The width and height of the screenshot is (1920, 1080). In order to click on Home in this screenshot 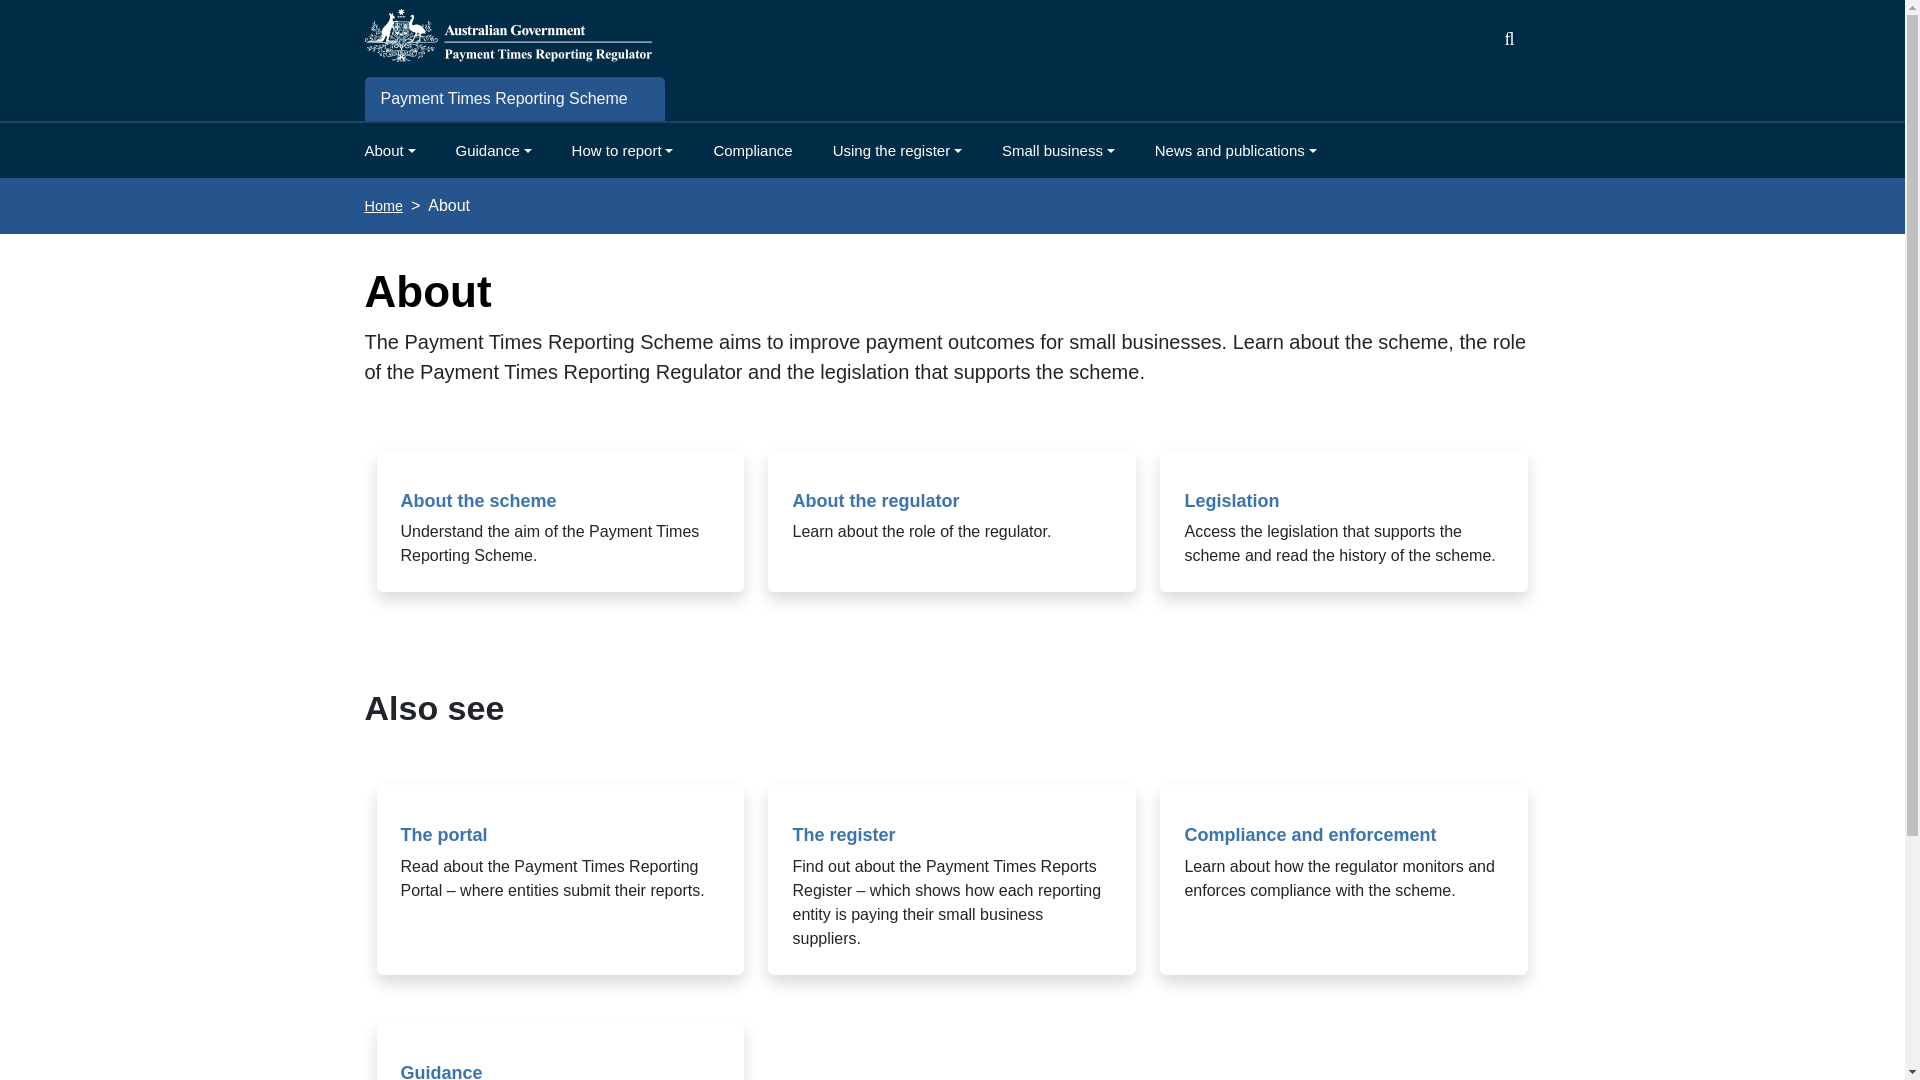, I will do `click(507, 34)`.